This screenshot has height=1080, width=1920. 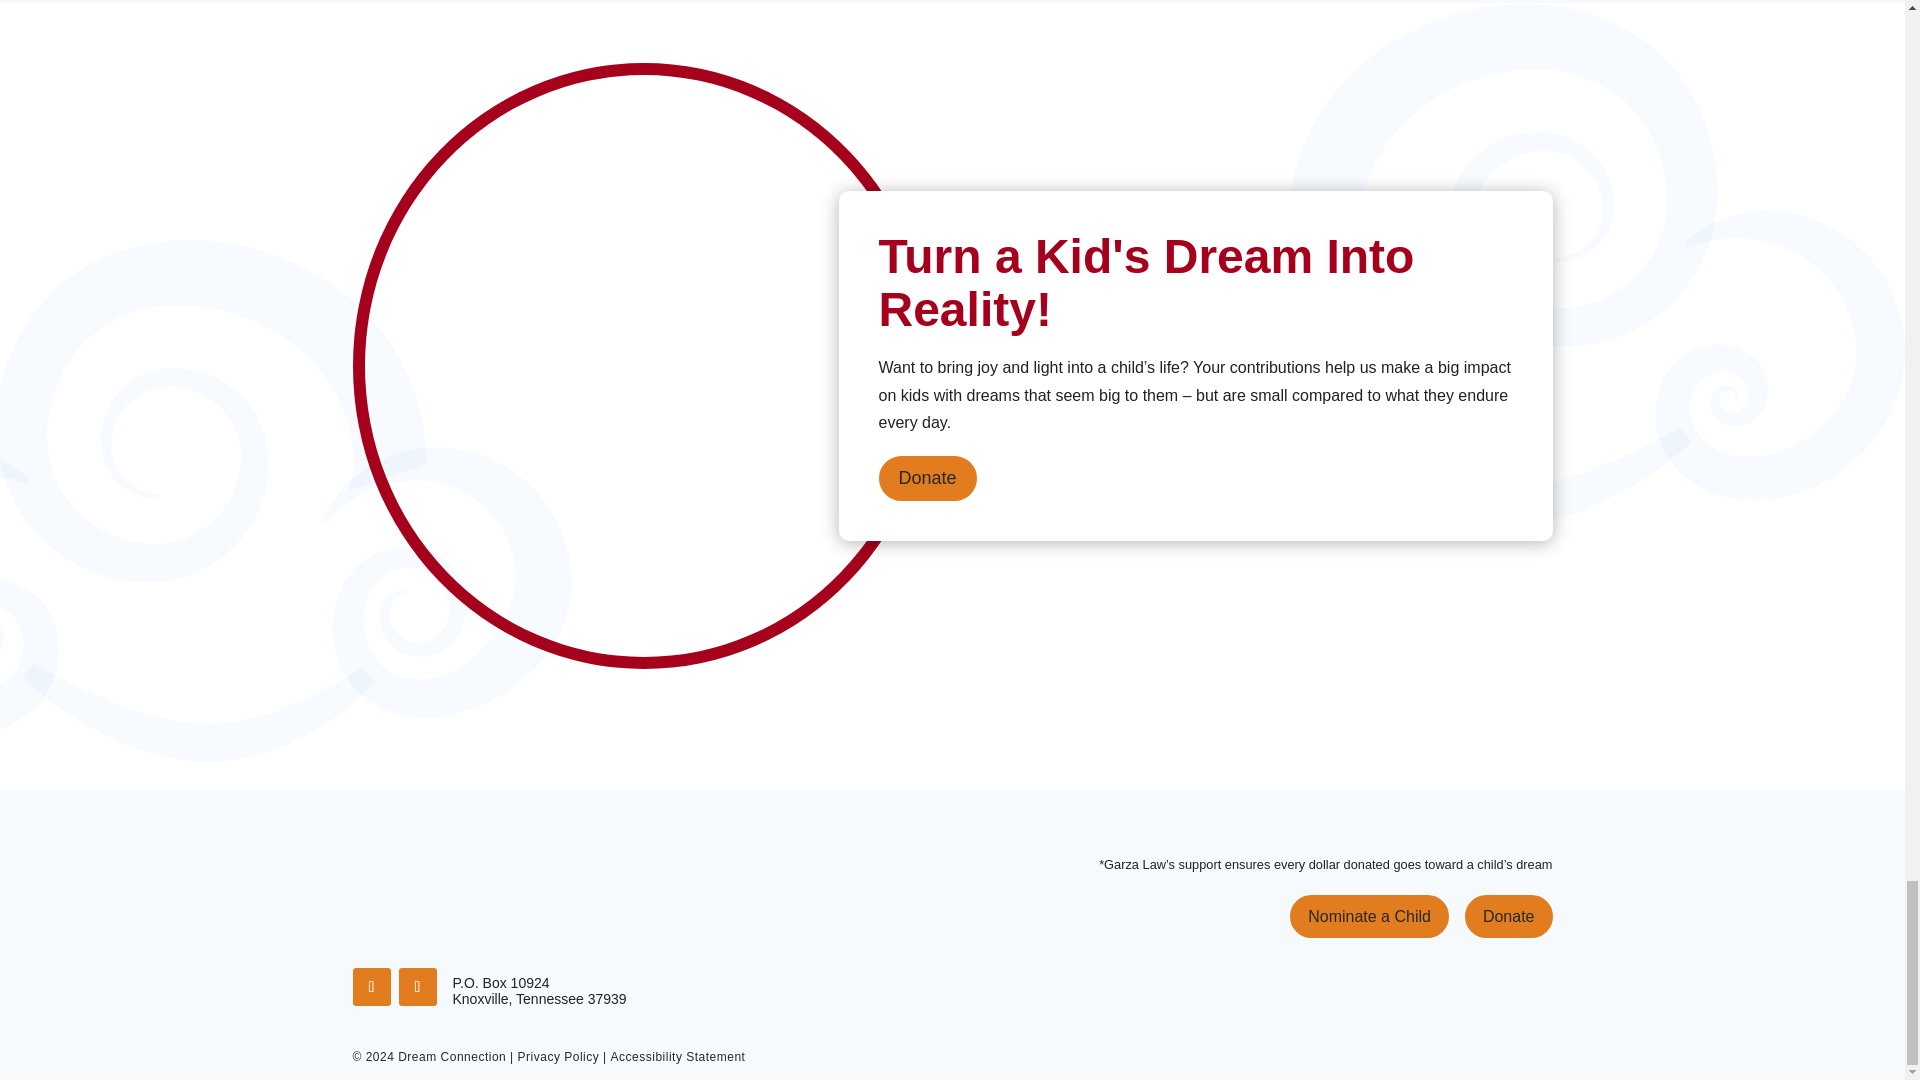 I want to click on Follow on Facebook, so click(x=370, y=986).